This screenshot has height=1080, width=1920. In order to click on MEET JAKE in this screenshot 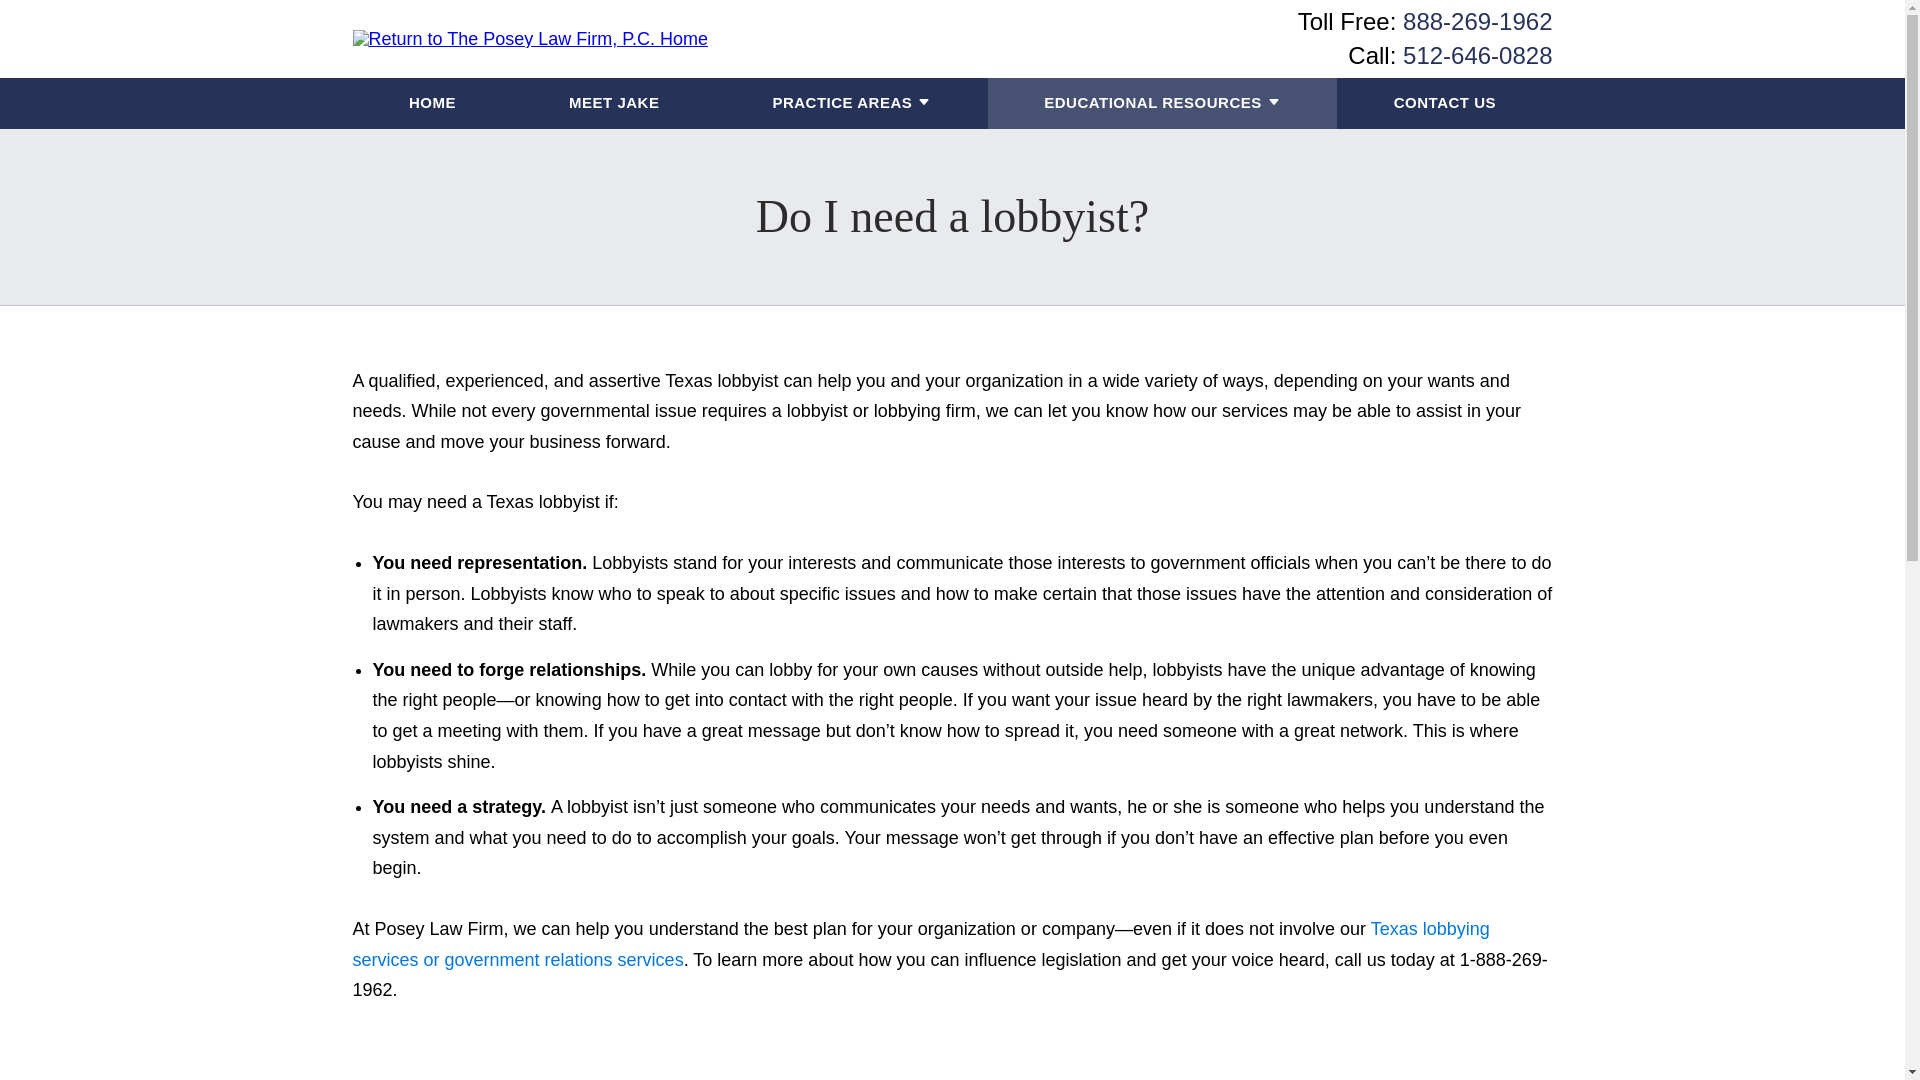, I will do `click(613, 102)`.